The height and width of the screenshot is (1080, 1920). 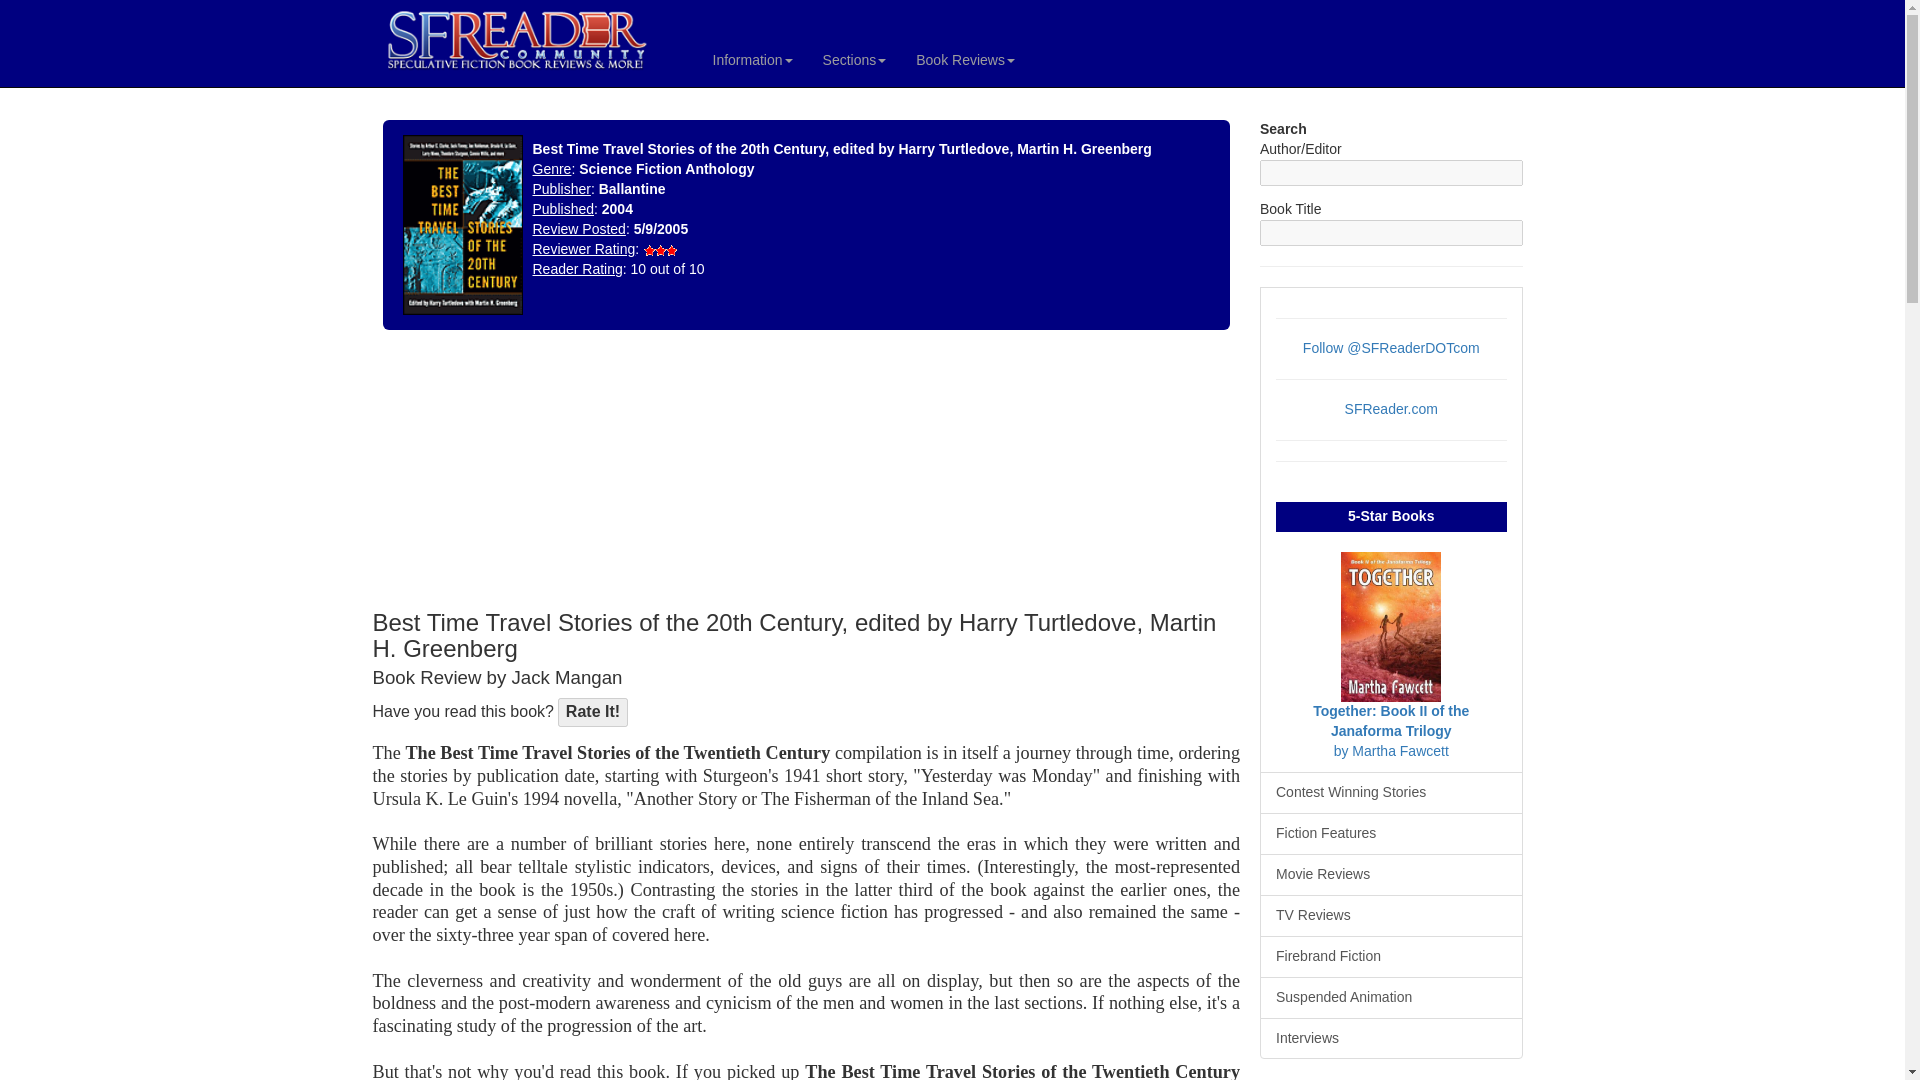 What do you see at coordinates (1390, 1038) in the screenshot?
I see `SFReader author interview archives` at bounding box center [1390, 1038].